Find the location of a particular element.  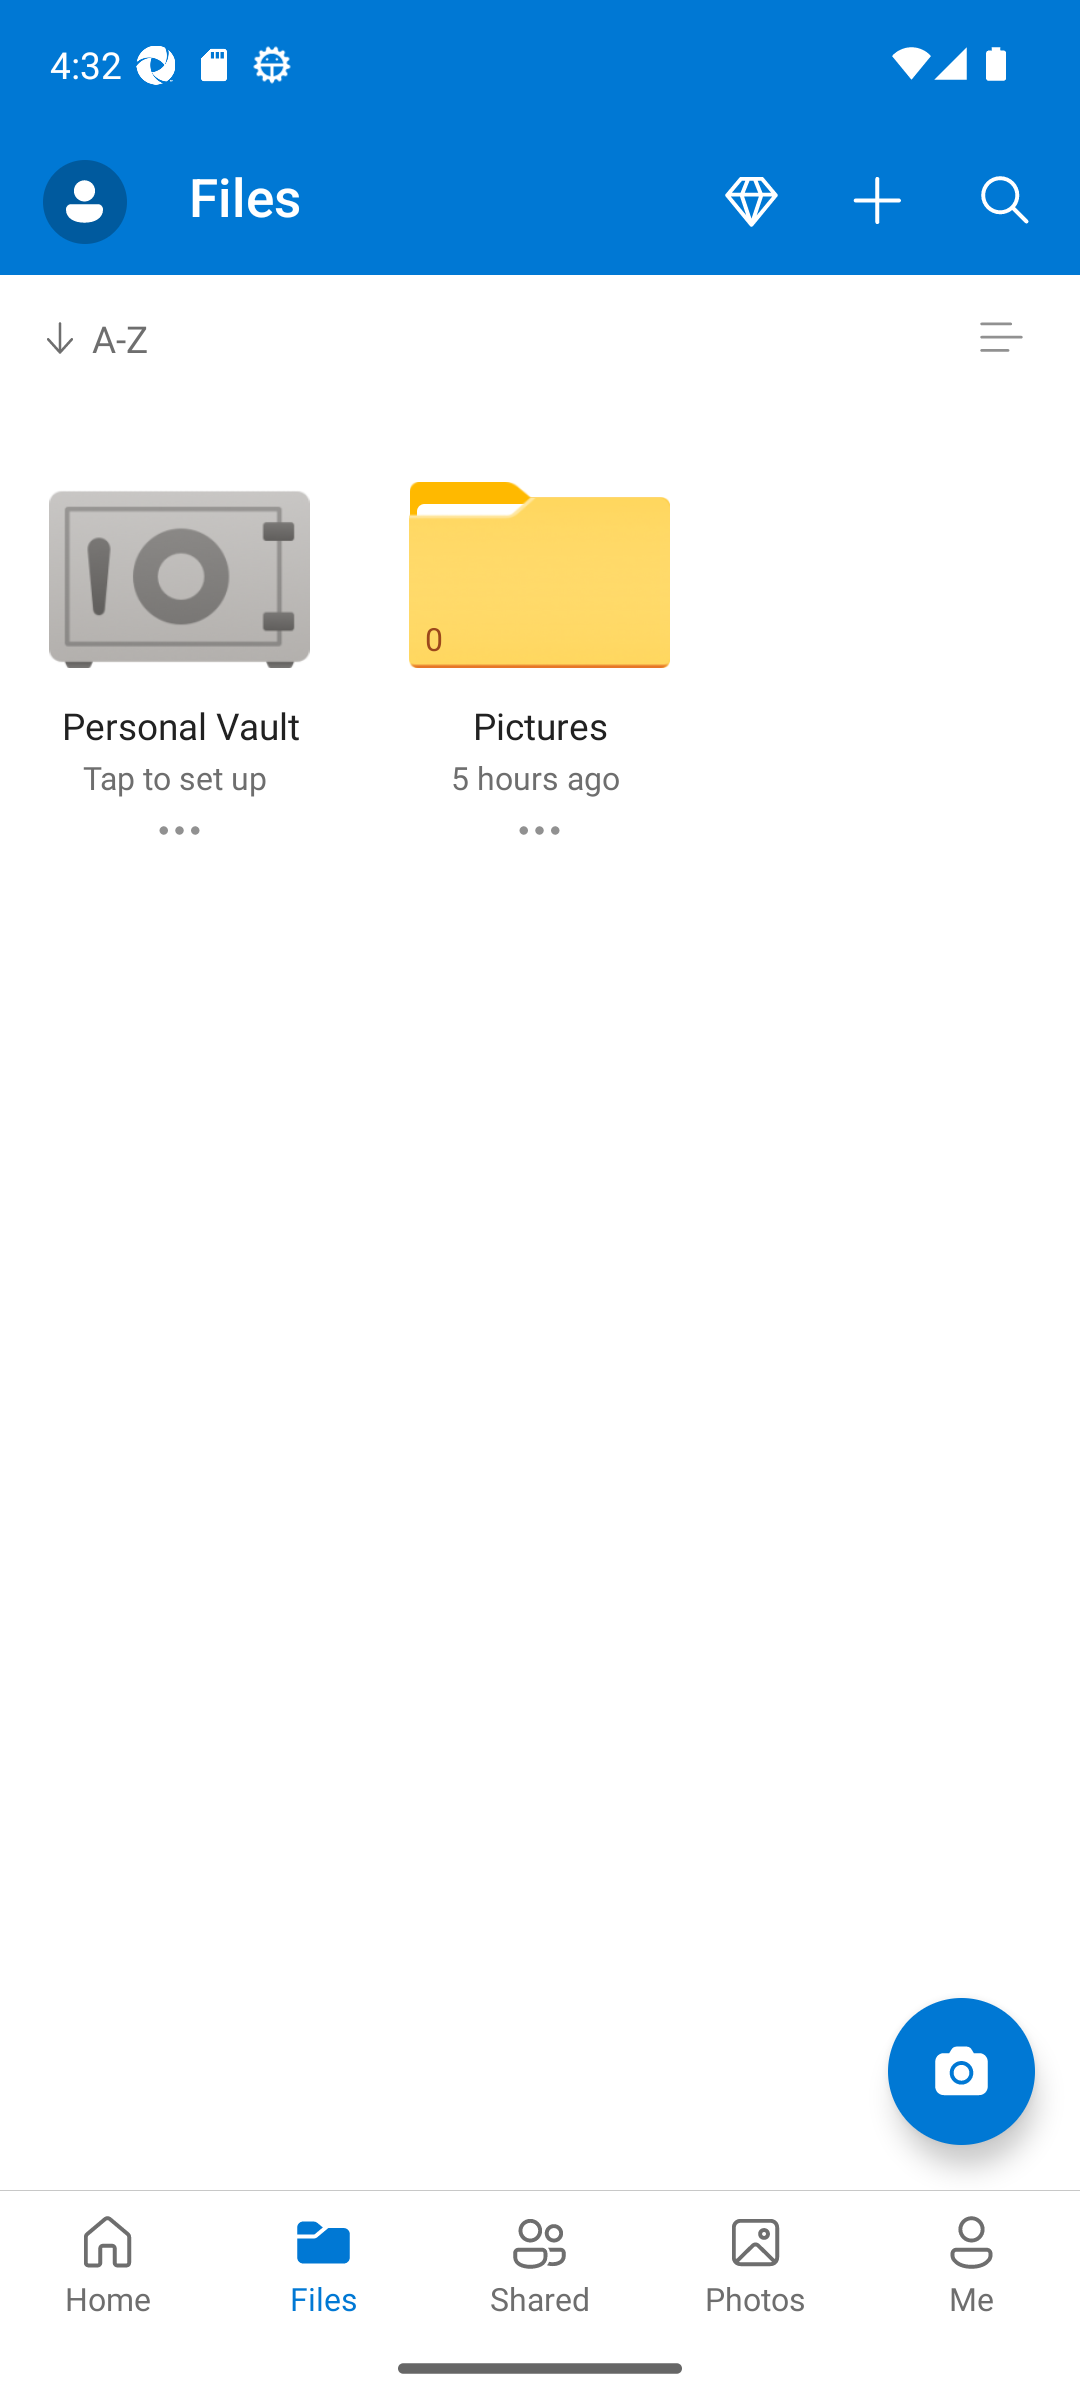

Photos pivot Photos is located at coordinates (756, 2262).